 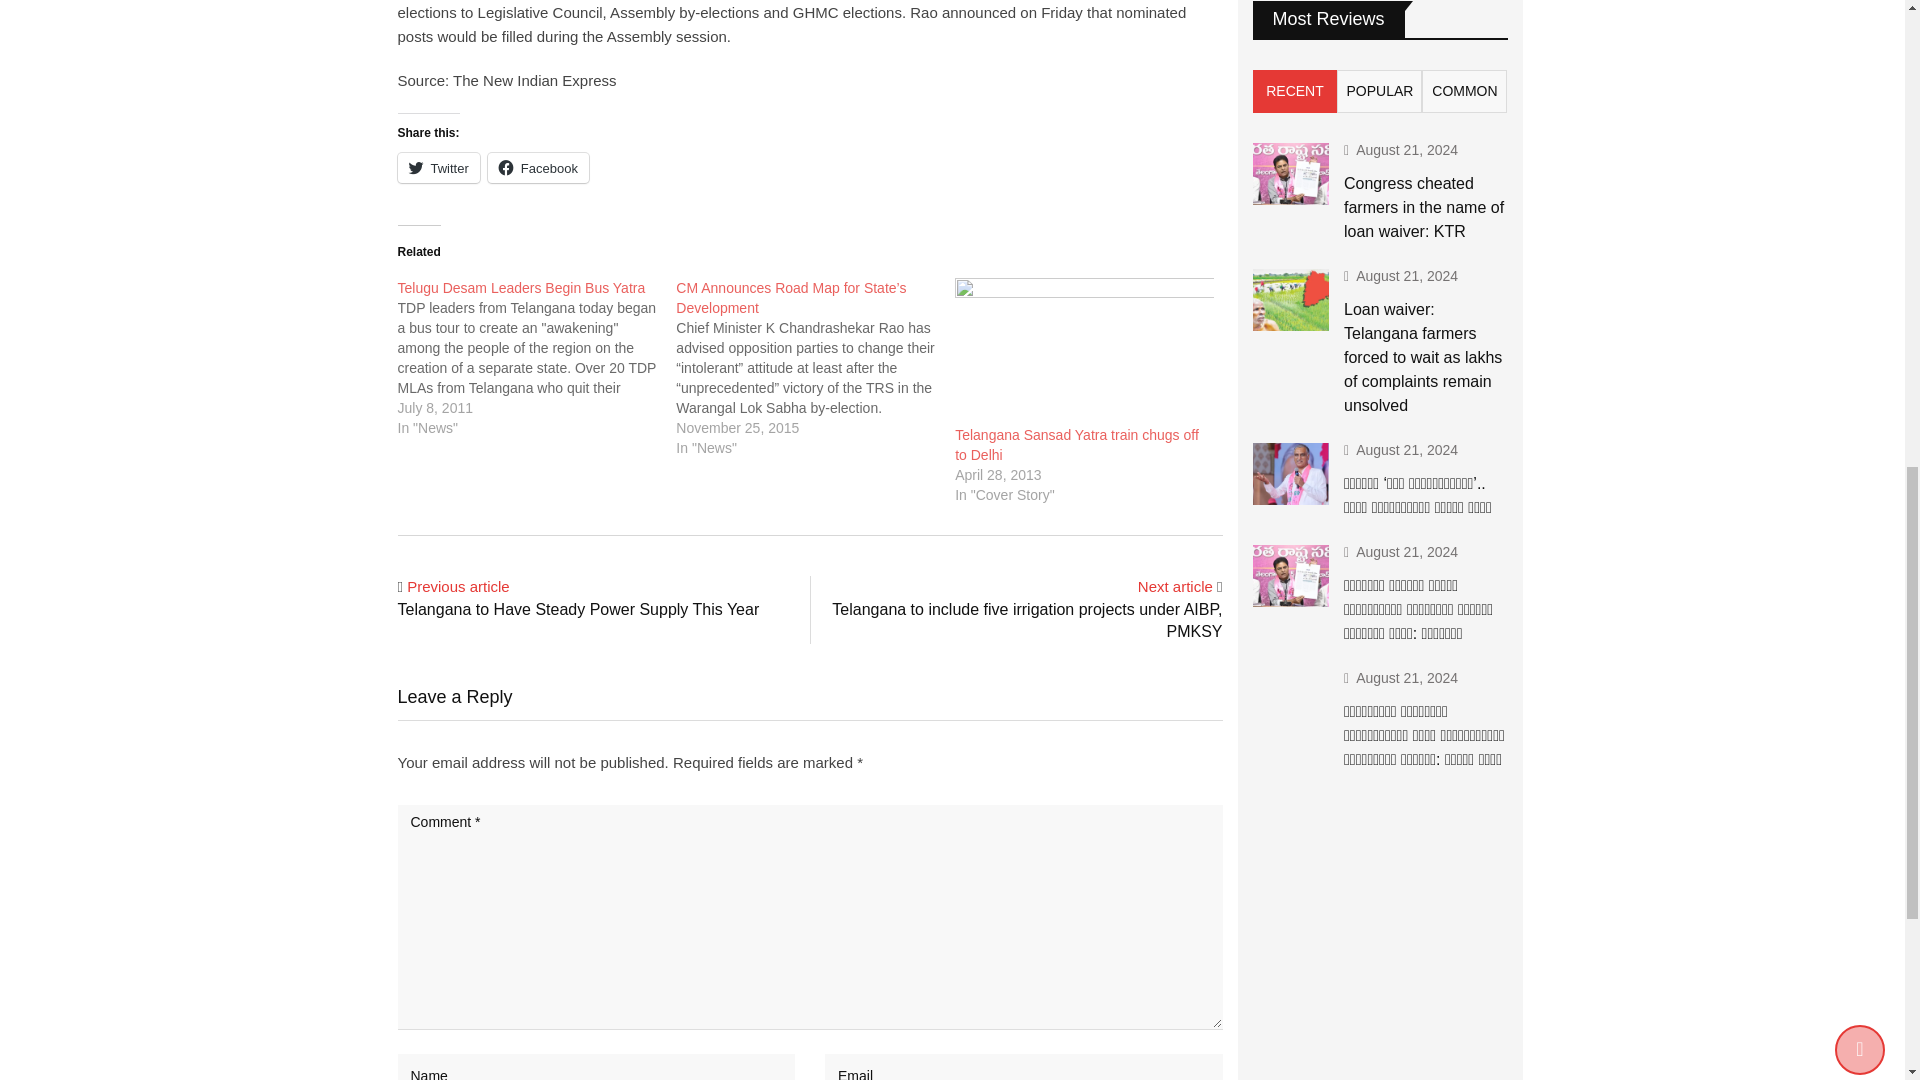 What do you see at coordinates (538, 168) in the screenshot?
I see `Click to share on Facebook` at bounding box center [538, 168].